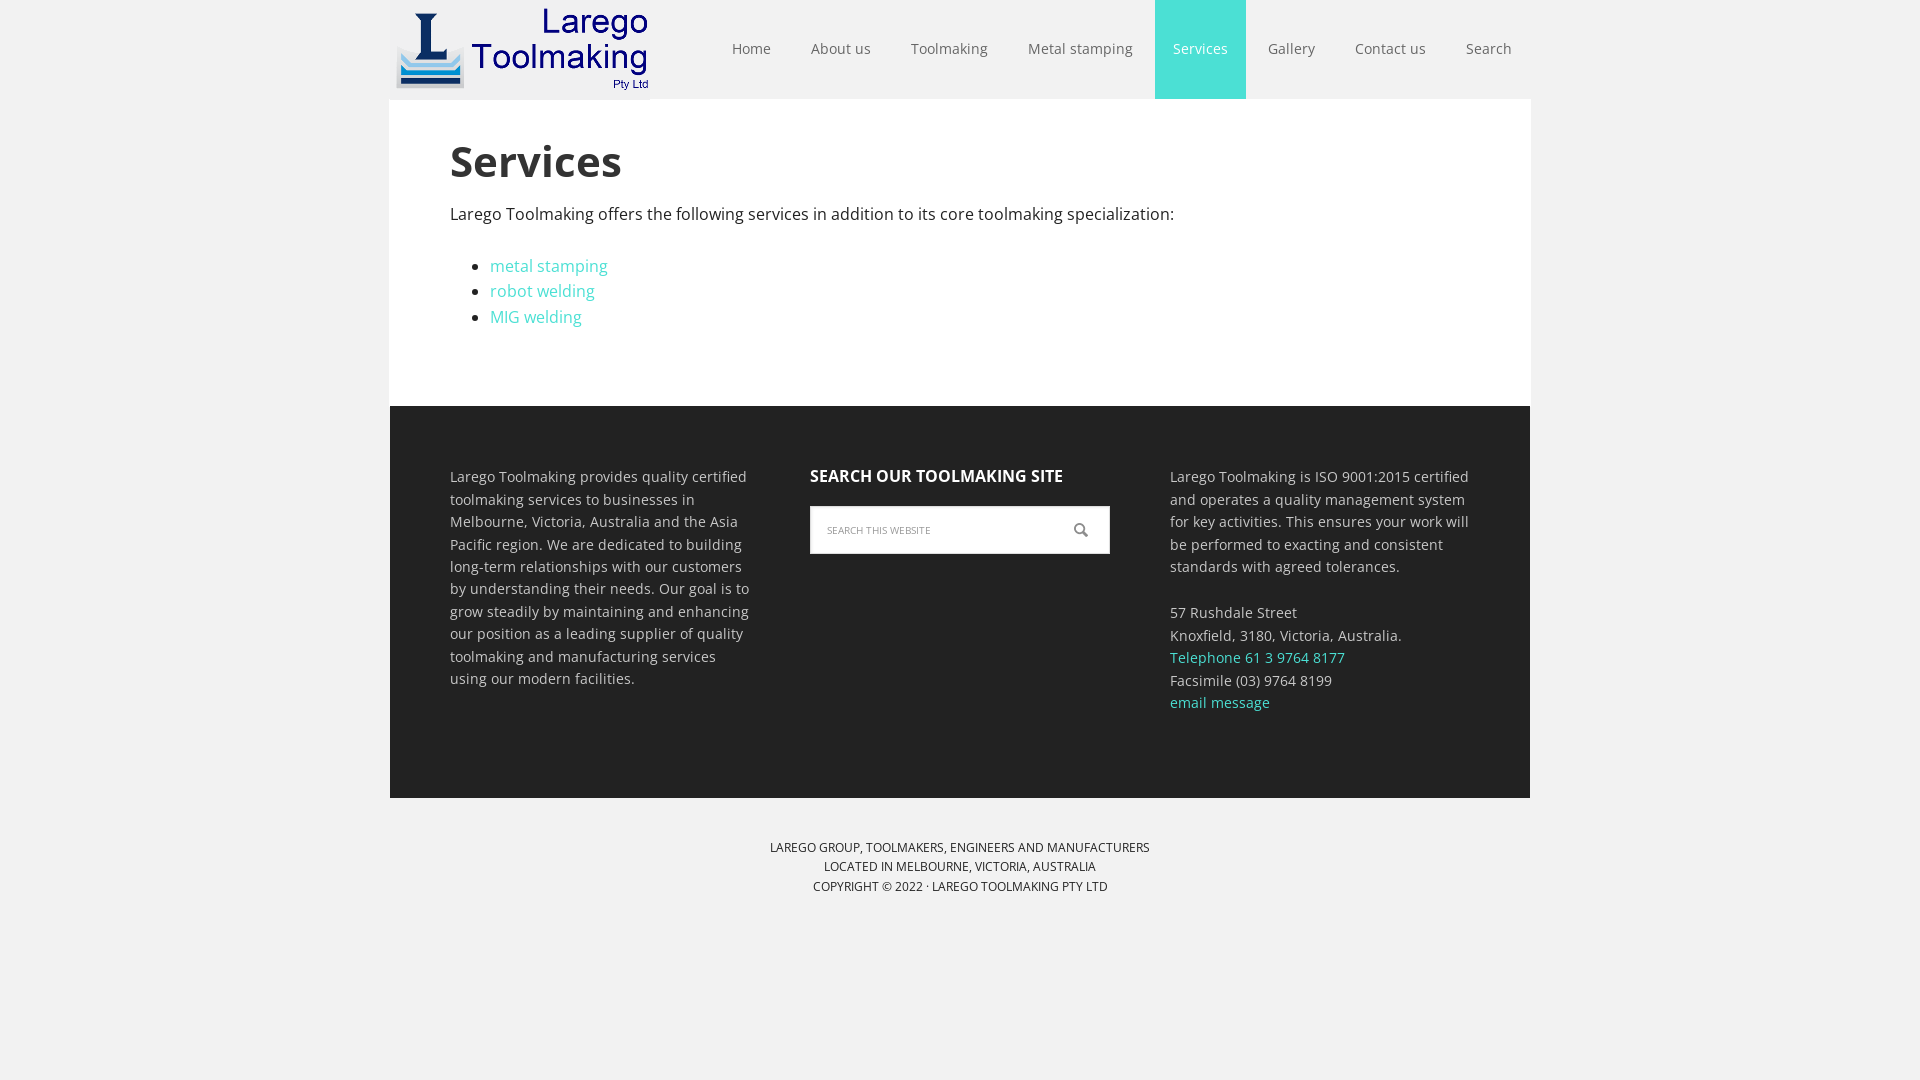 The height and width of the screenshot is (1080, 1920). Describe the element at coordinates (1258, 658) in the screenshot. I see `Telephone 61 3 9764 8177` at that location.